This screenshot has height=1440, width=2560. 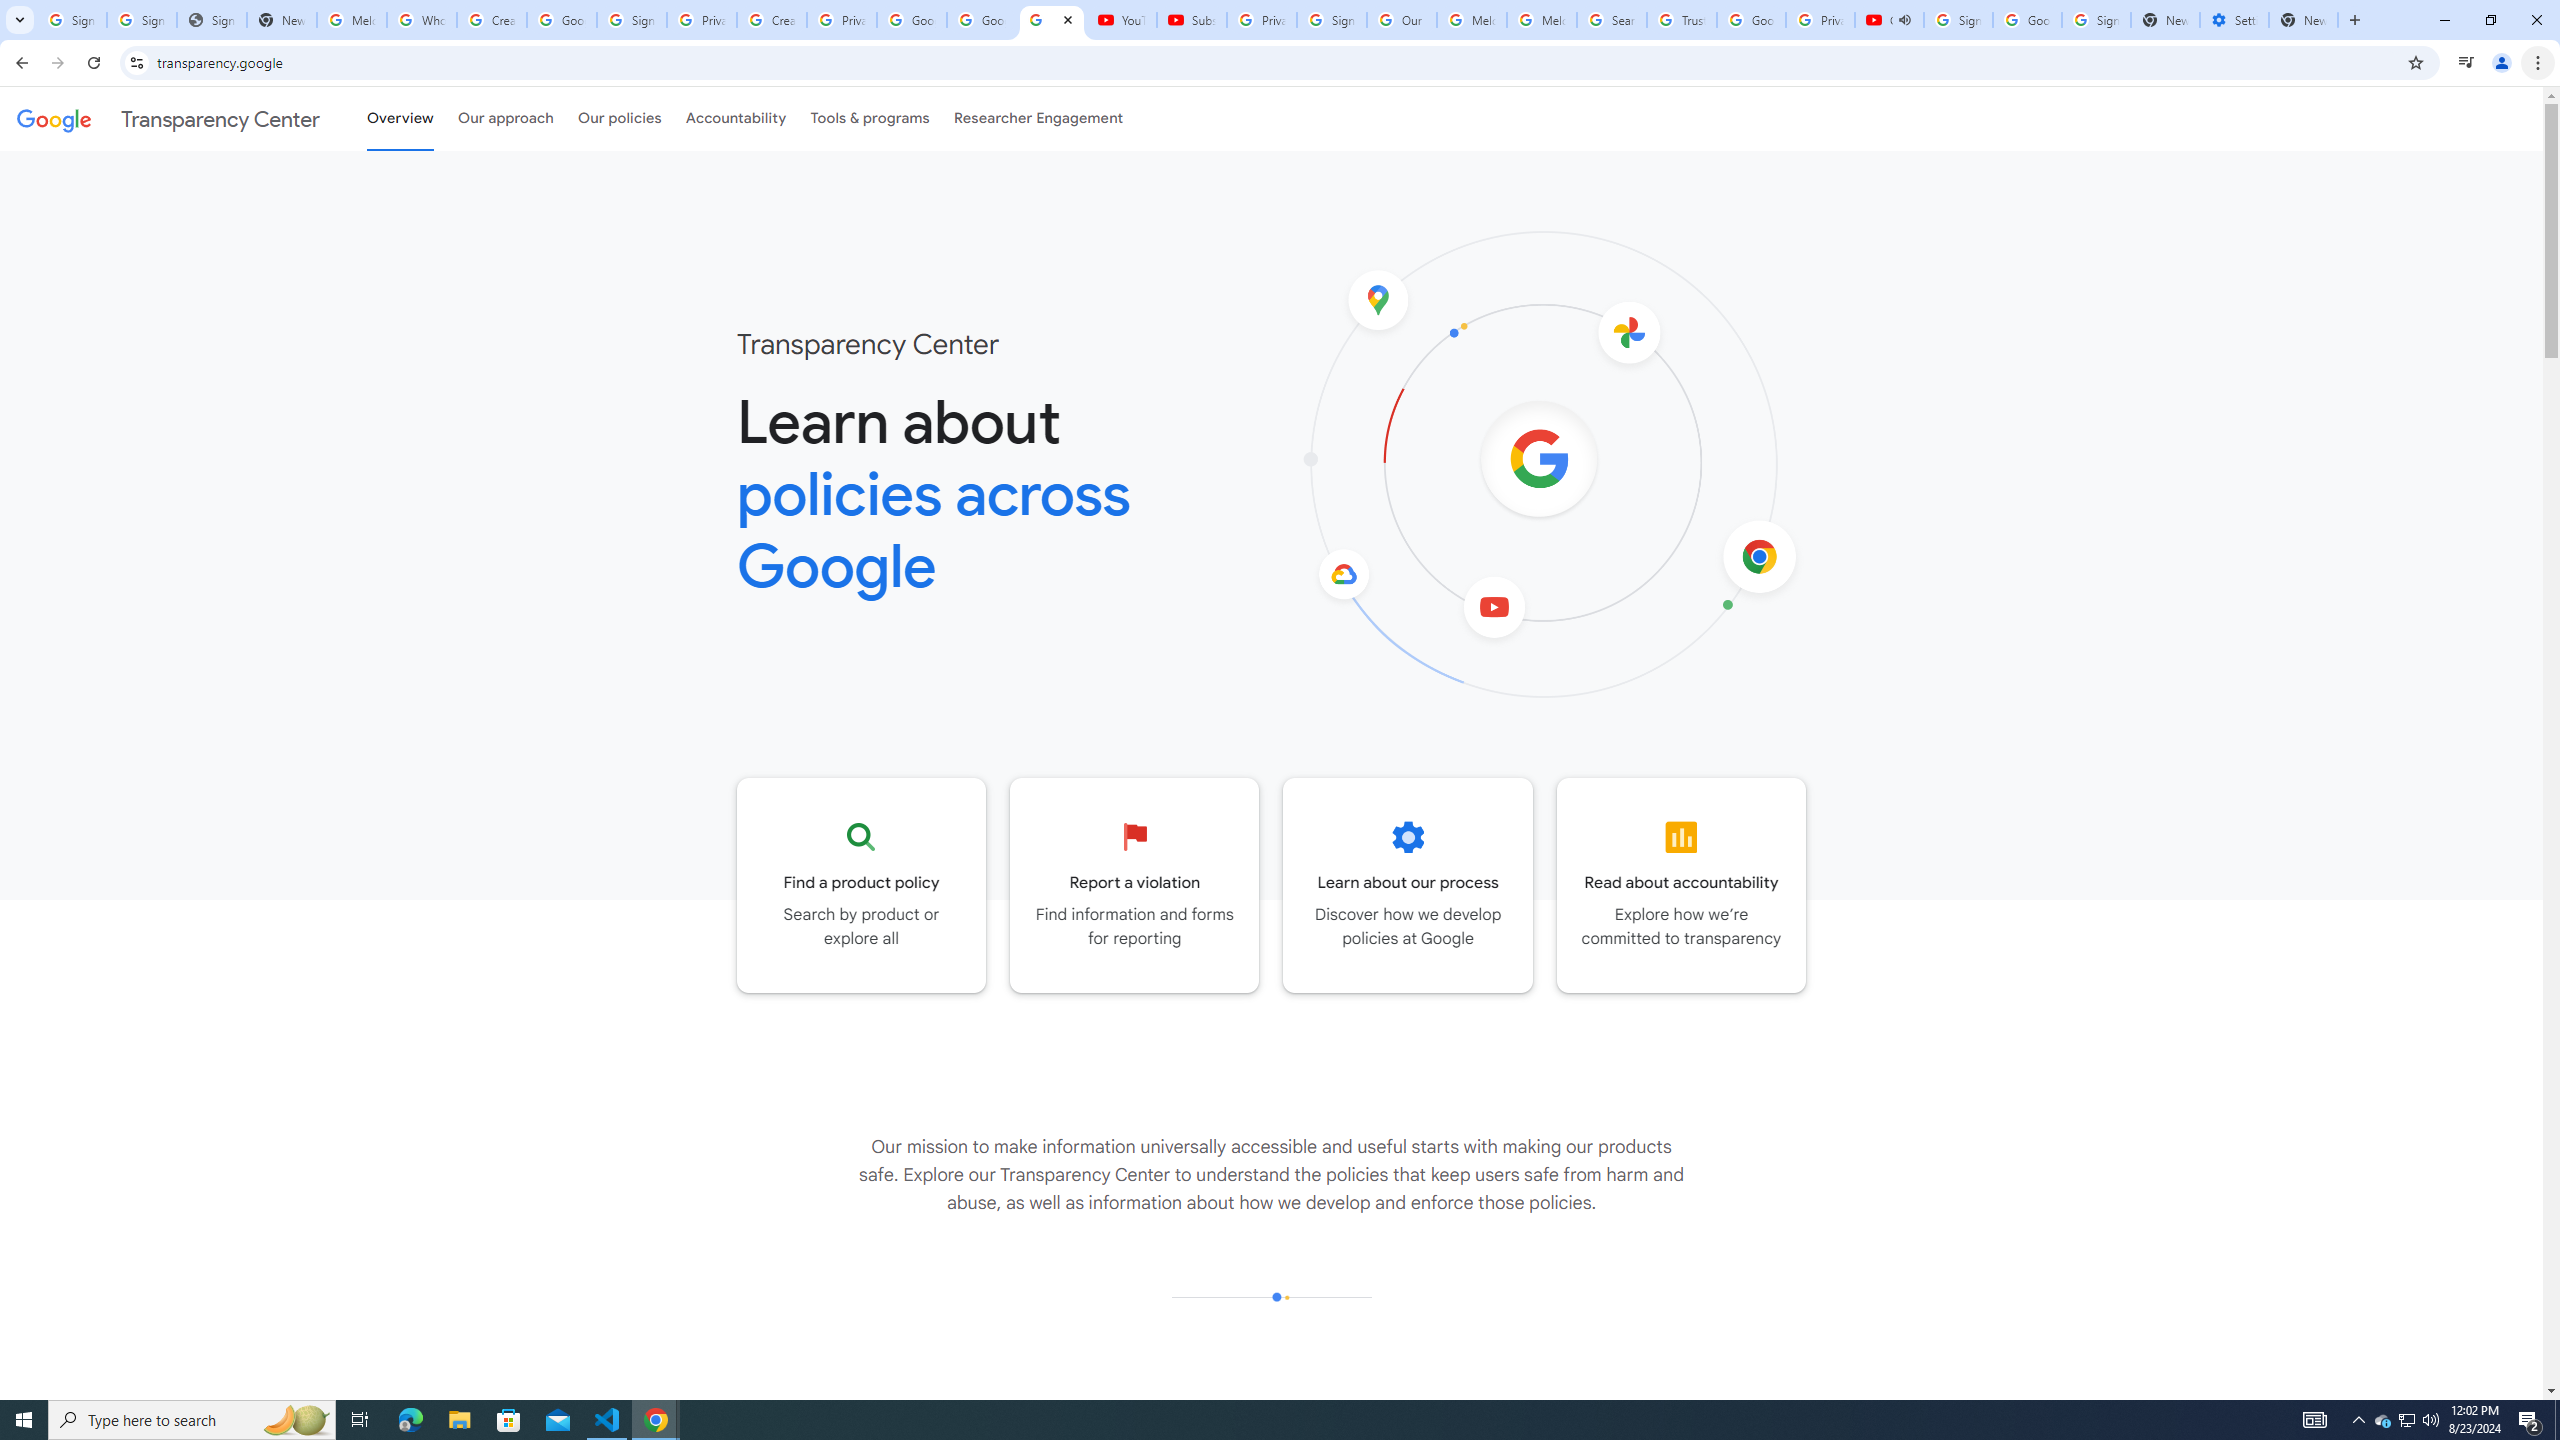 I want to click on Sign in - Google Accounts, so click(x=72, y=20).